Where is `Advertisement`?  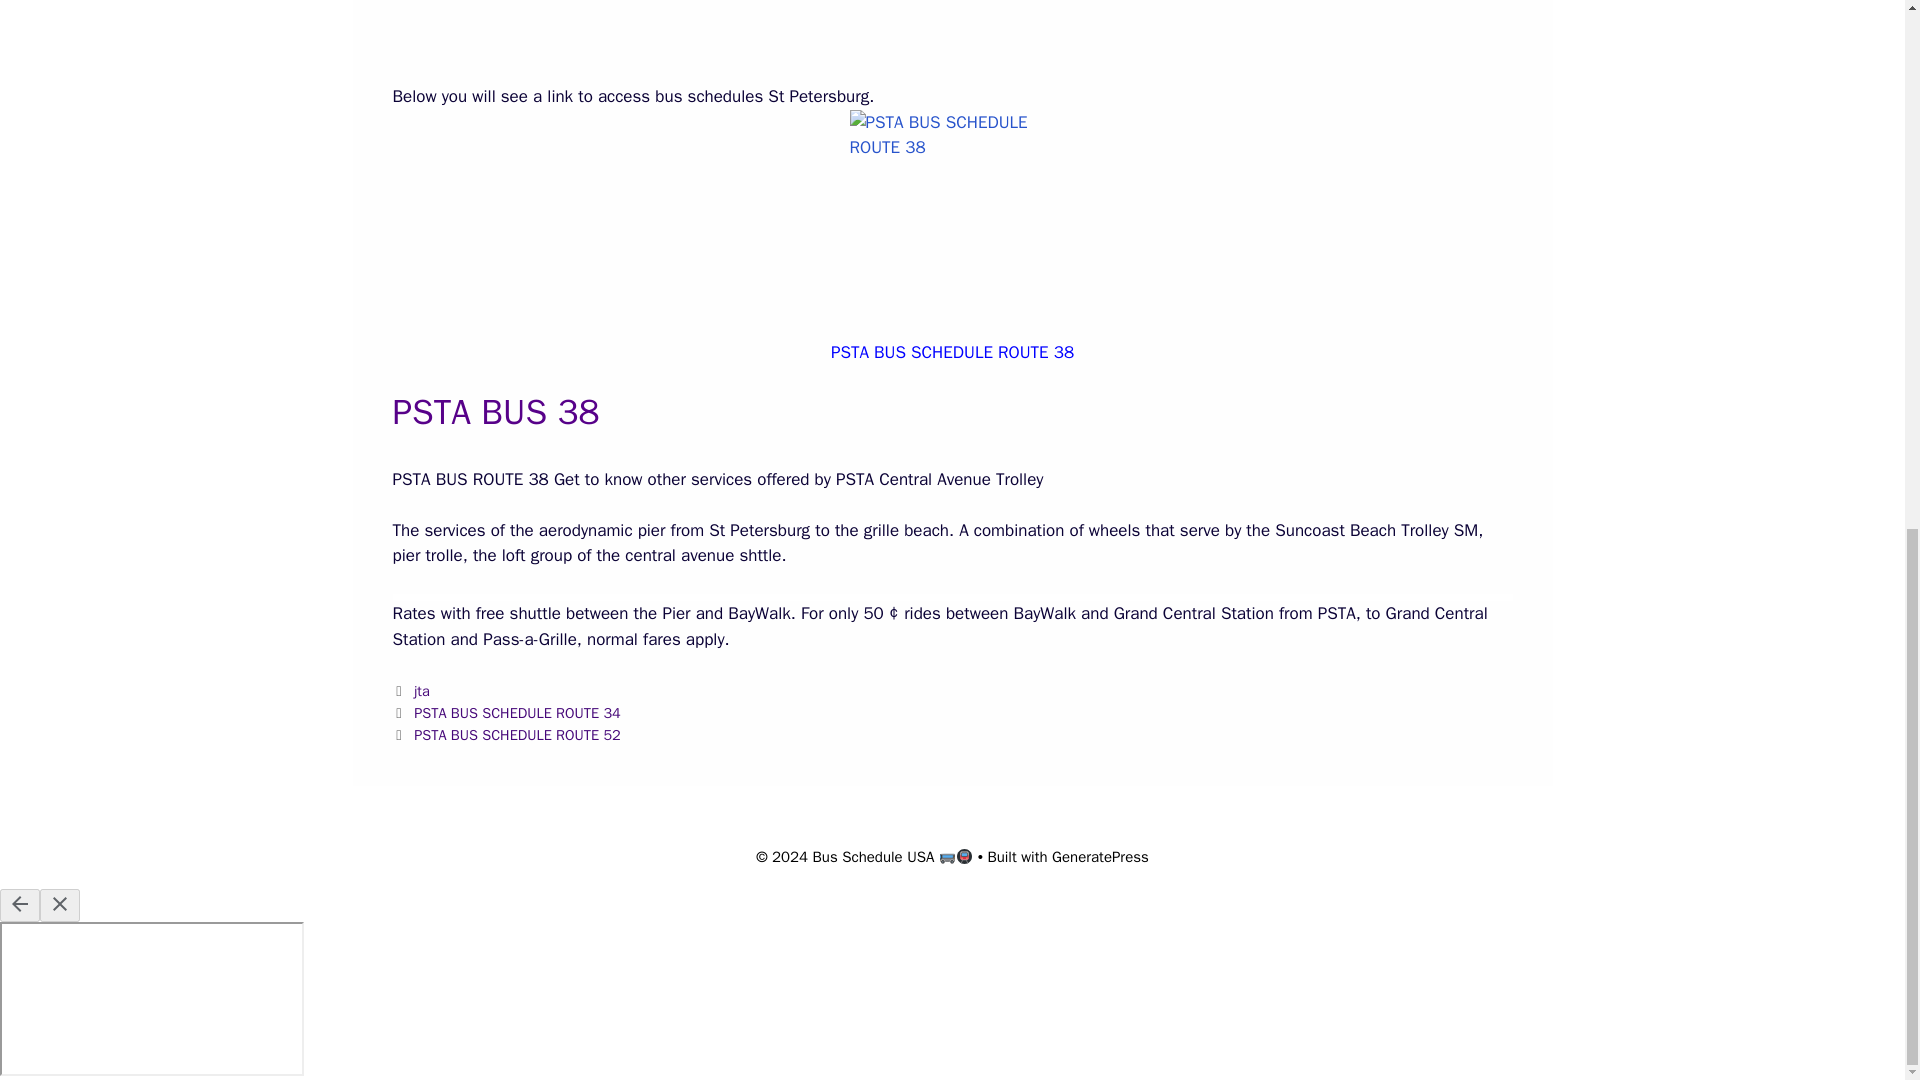 Advertisement is located at coordinates (952, 38).